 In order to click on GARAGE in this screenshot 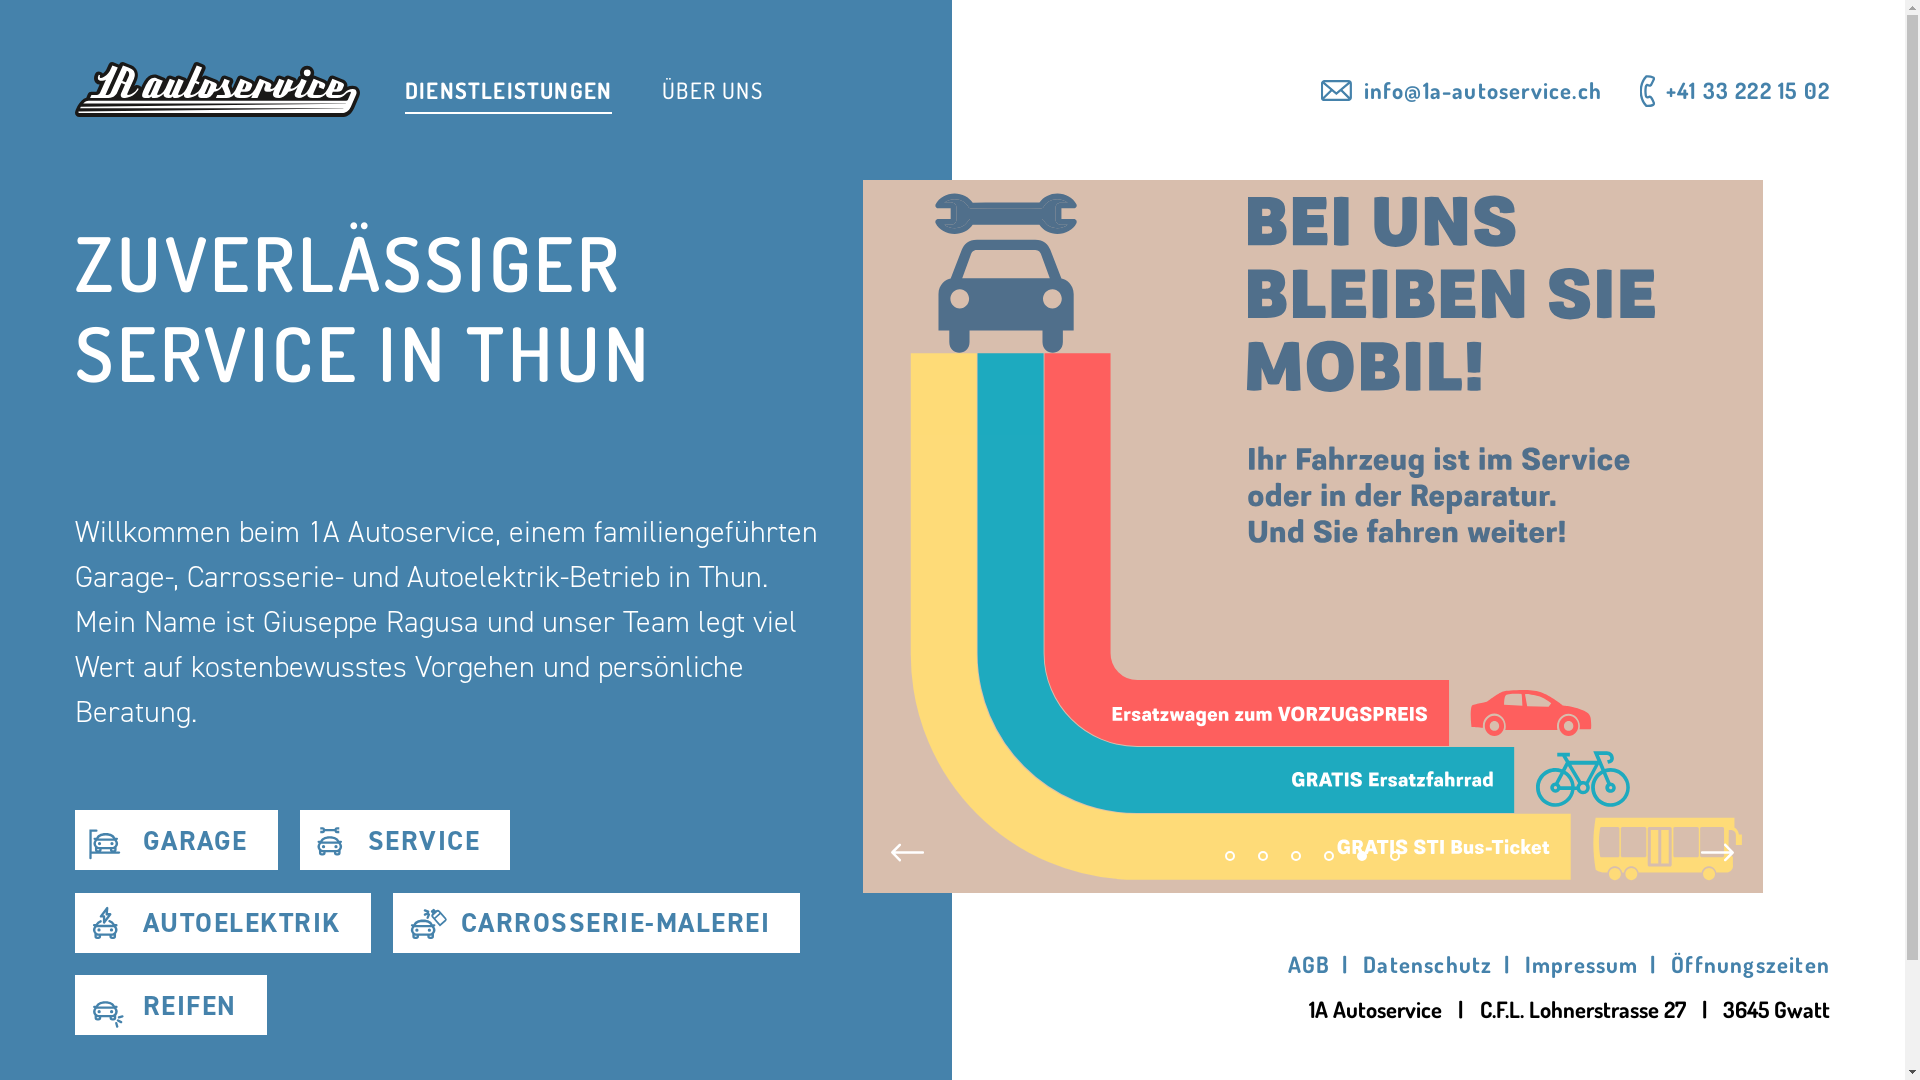, I will do `click(176, 840)`.